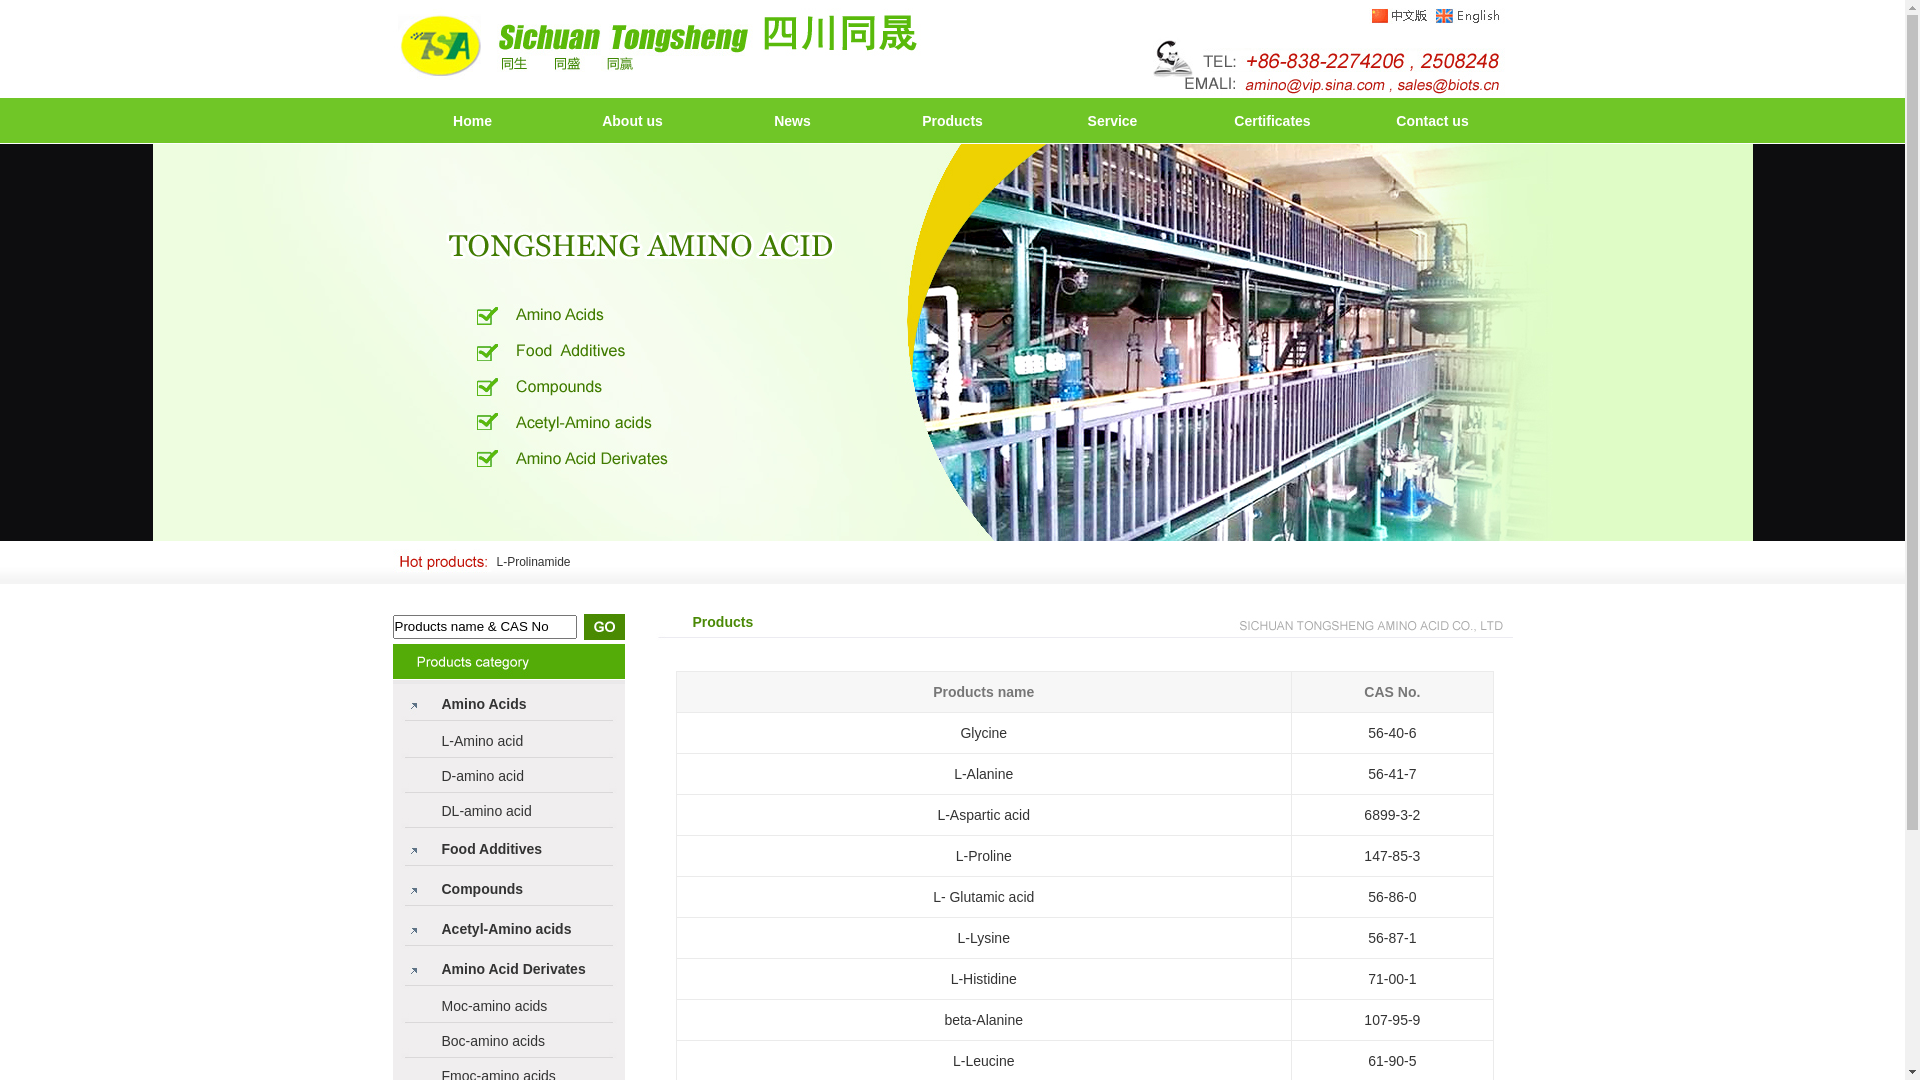 The height and width of the screenshot is (1080, 1920). What do you see at coordinates (792, 121) in the screenshot?
I see `News` at bounding box center [792, 121].